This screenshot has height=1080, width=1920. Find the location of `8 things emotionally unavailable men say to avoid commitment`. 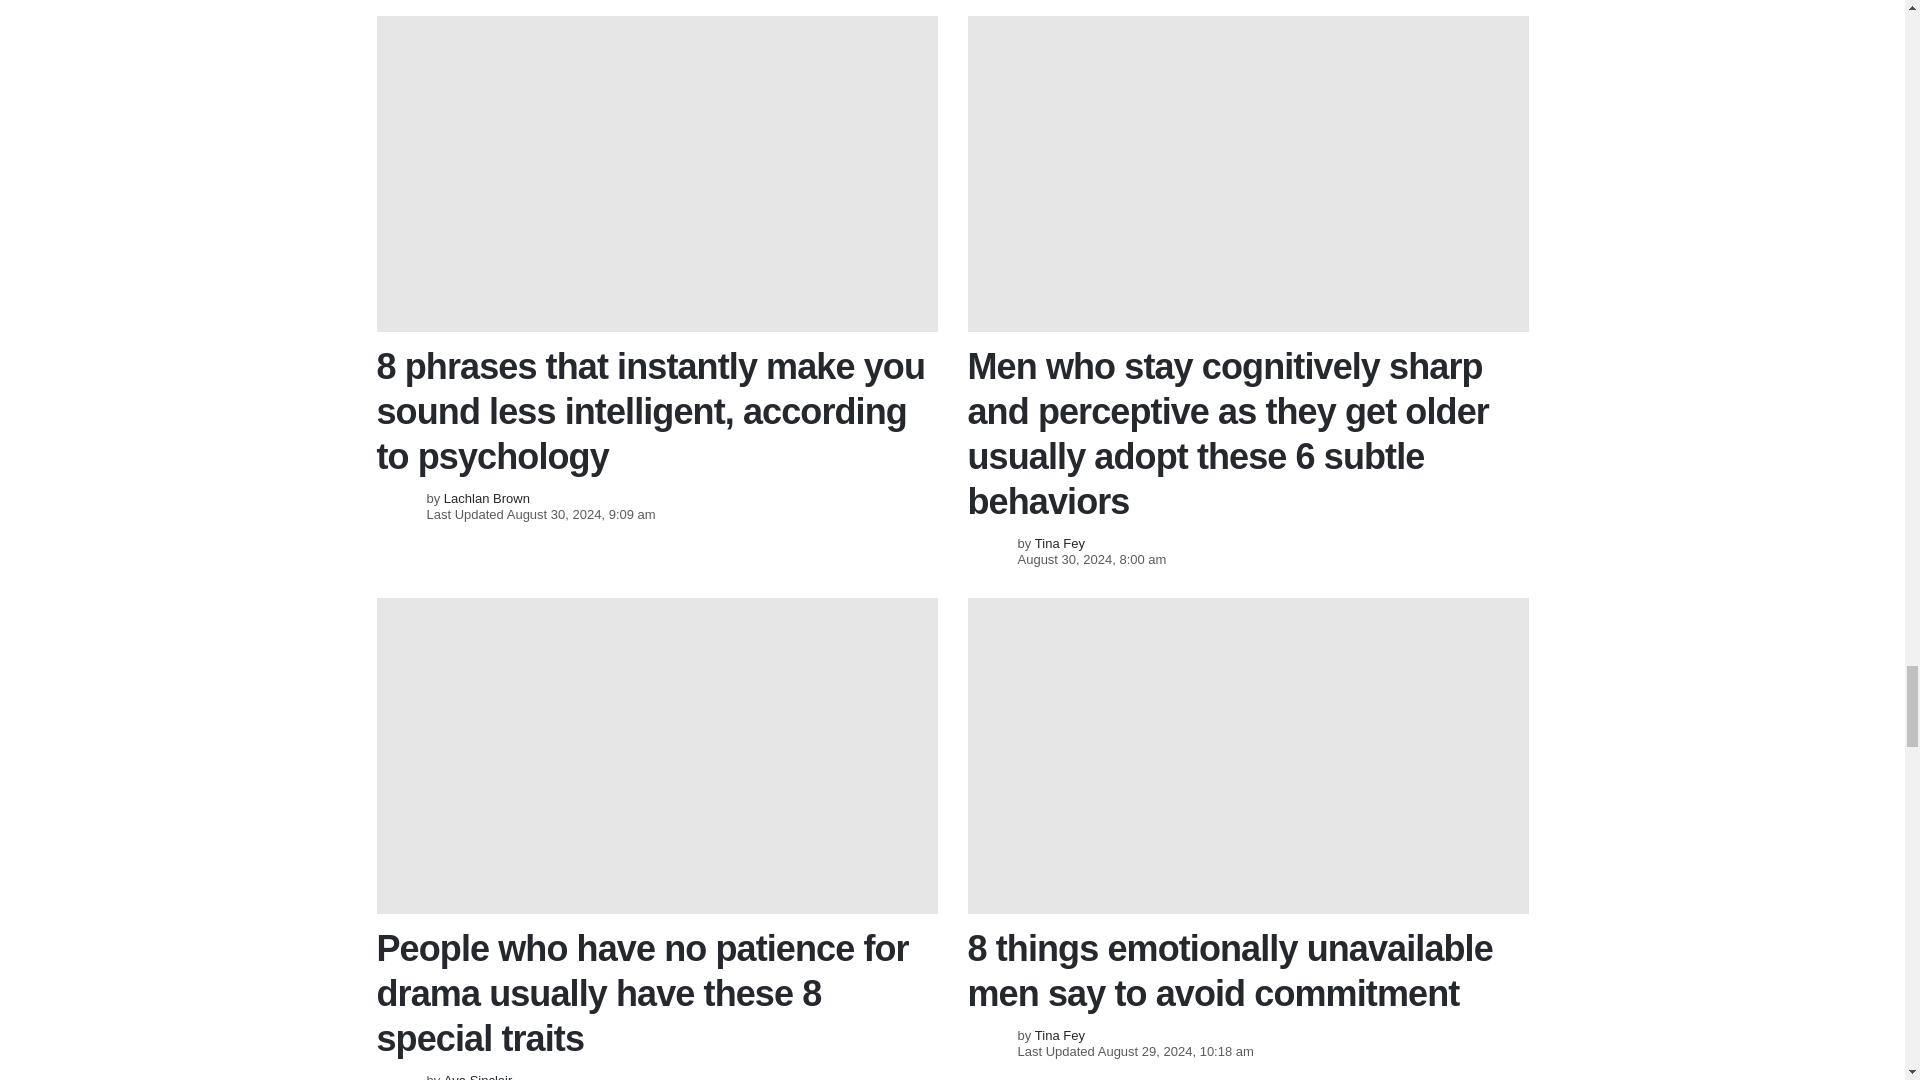

8 things emotionally unavailable men say to avoid commitment is located at coordinates (1248, 756).